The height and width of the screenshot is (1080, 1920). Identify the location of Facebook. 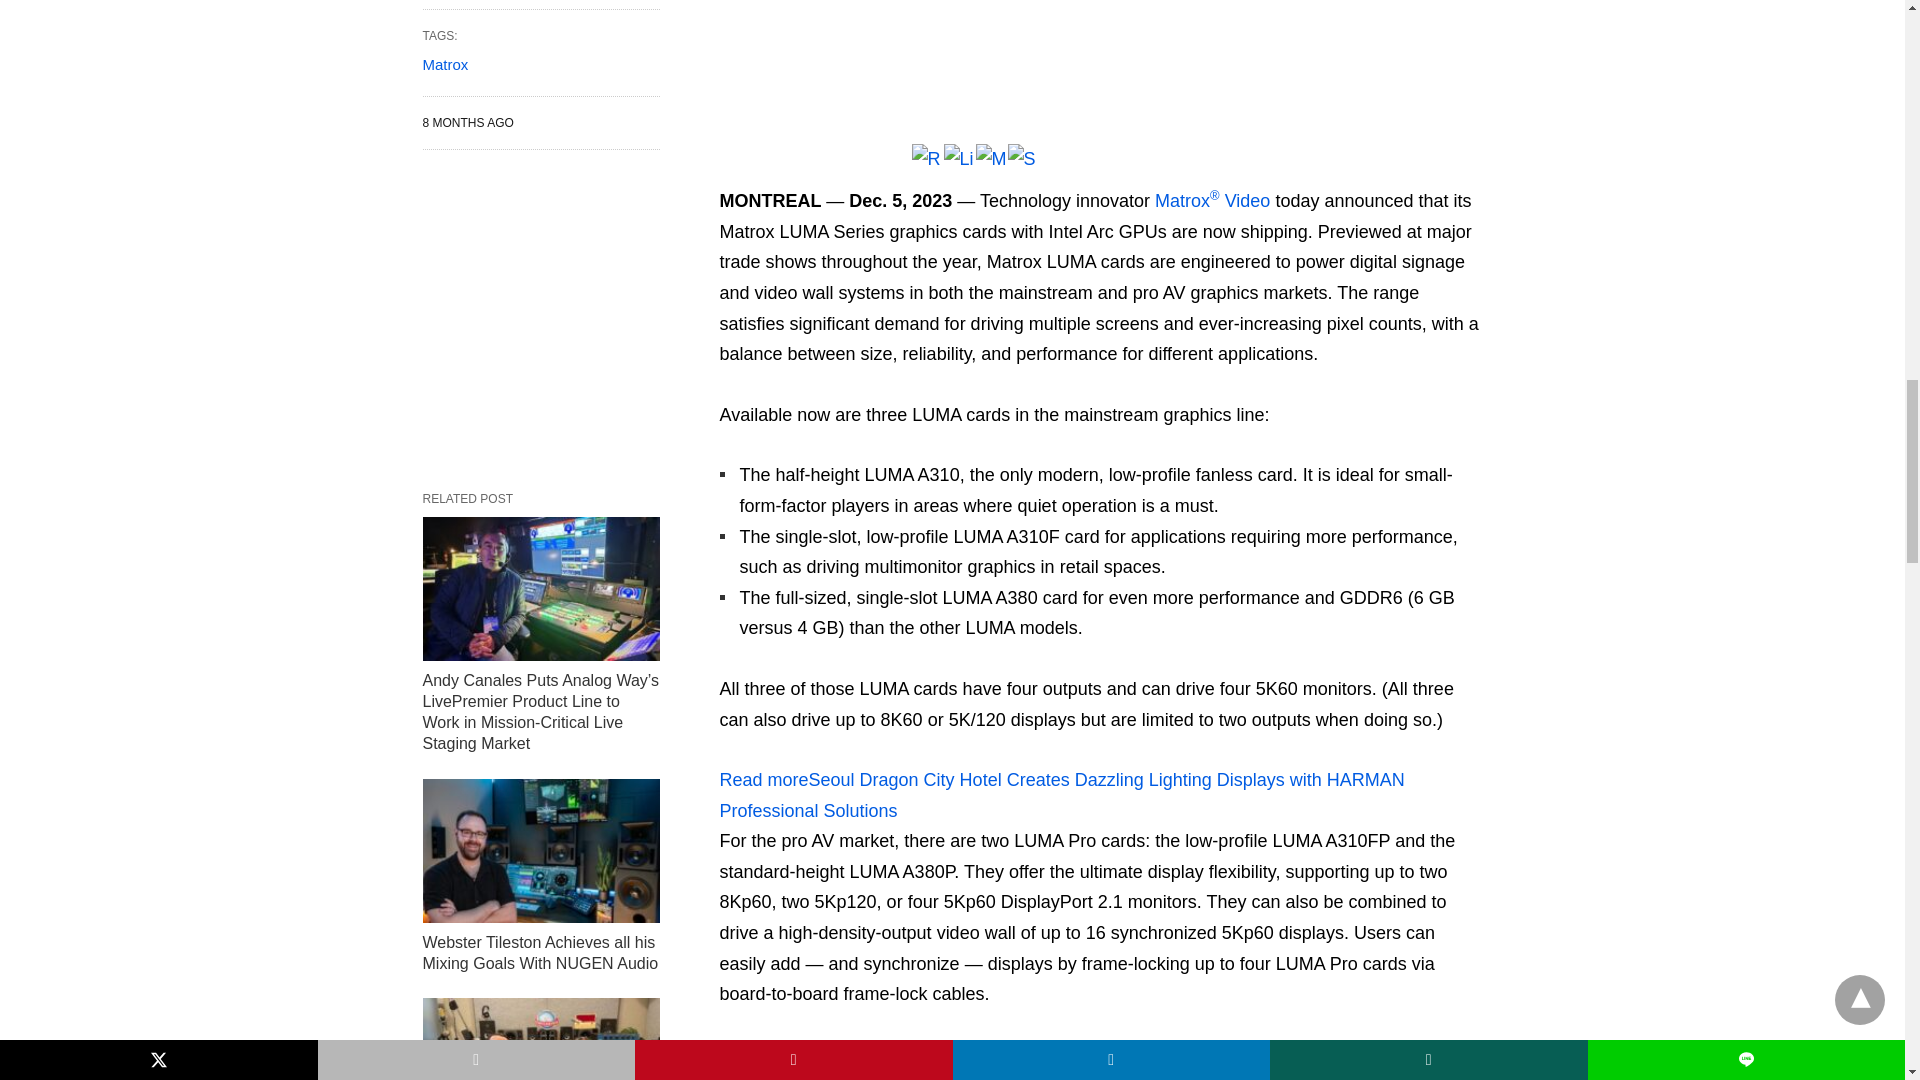
(736, 170).